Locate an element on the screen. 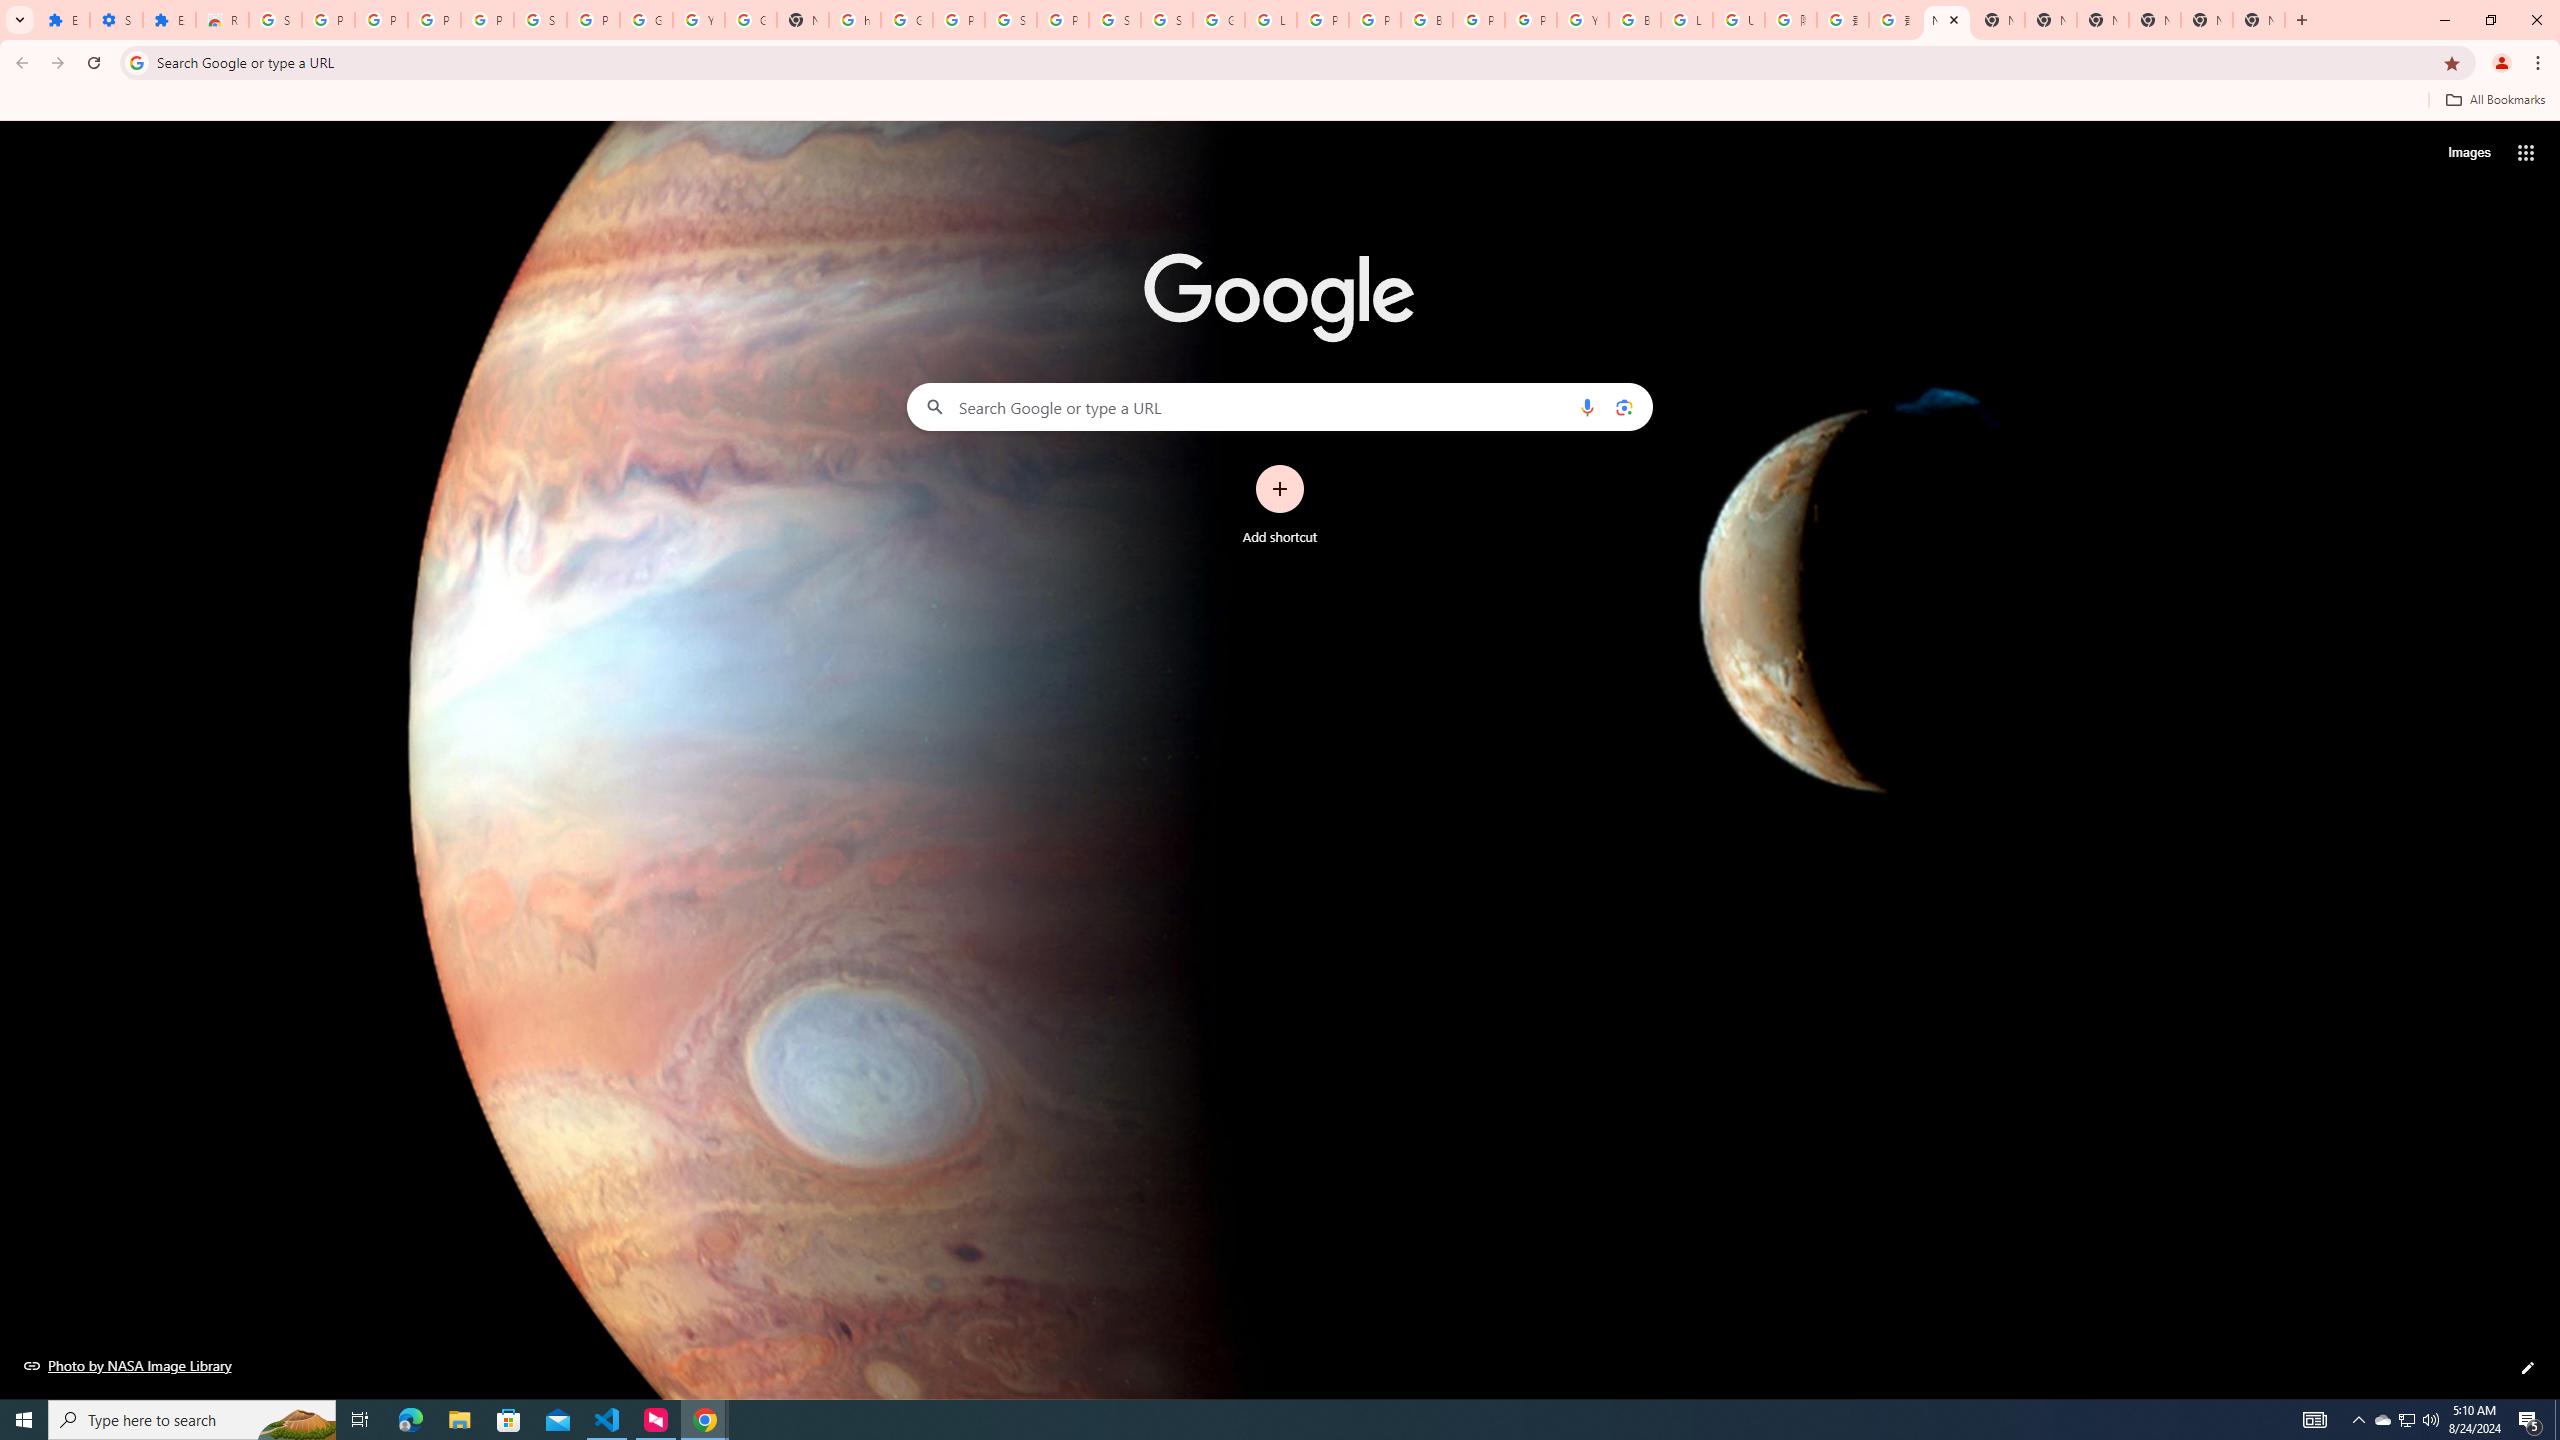 This screenshot has height=1440, width=2560. Privacy Help Center - Policies Help is located at coordinates (1322, 20).